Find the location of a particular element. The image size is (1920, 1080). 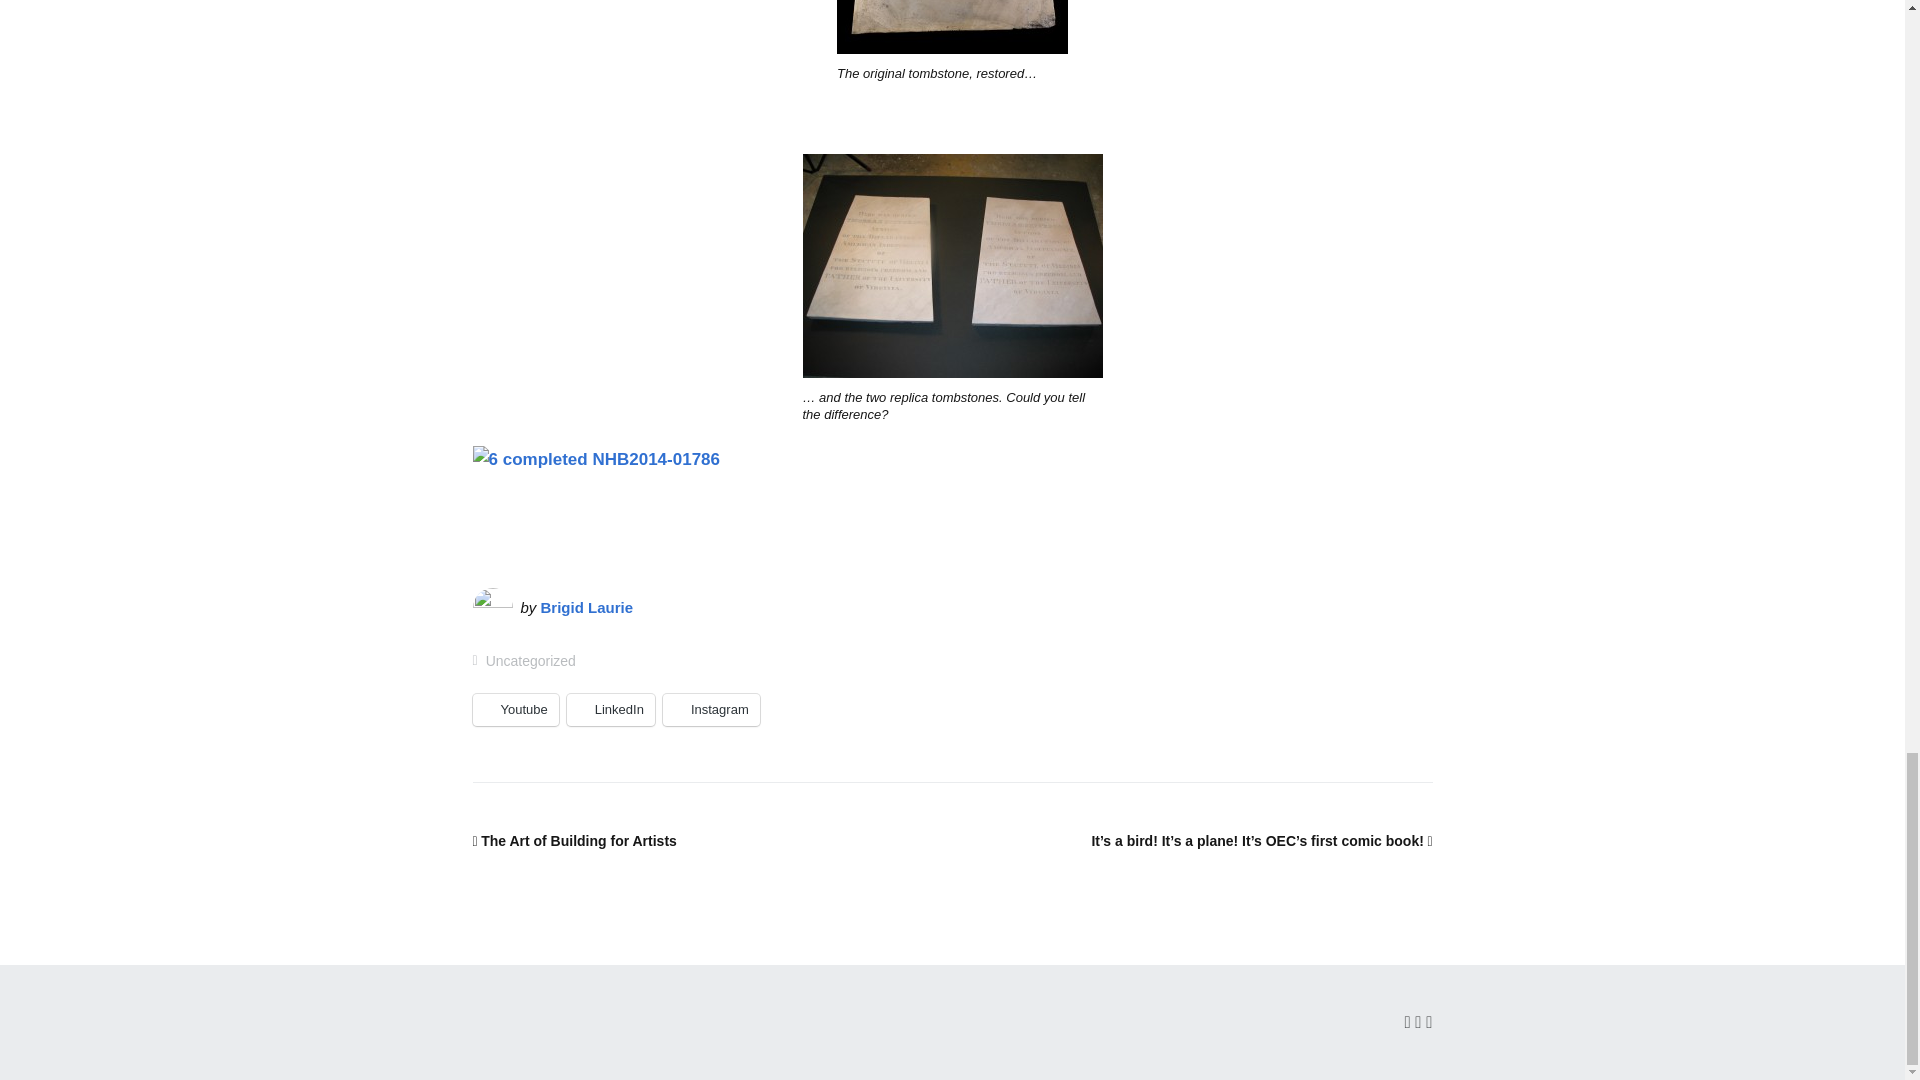

Click to share on Youtube is located at coordinates (515, 710).